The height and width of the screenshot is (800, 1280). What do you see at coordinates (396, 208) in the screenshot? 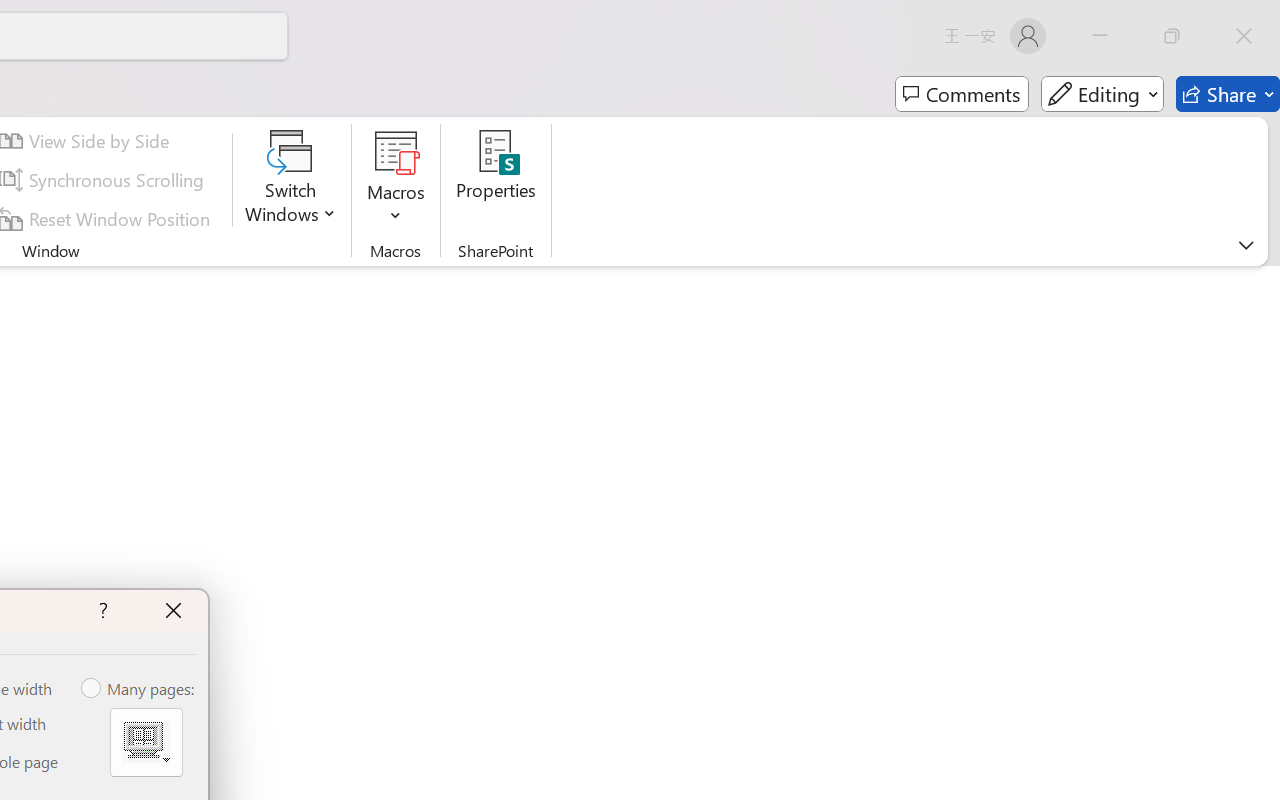
I see `More Options` at bounding box center [396, 208].